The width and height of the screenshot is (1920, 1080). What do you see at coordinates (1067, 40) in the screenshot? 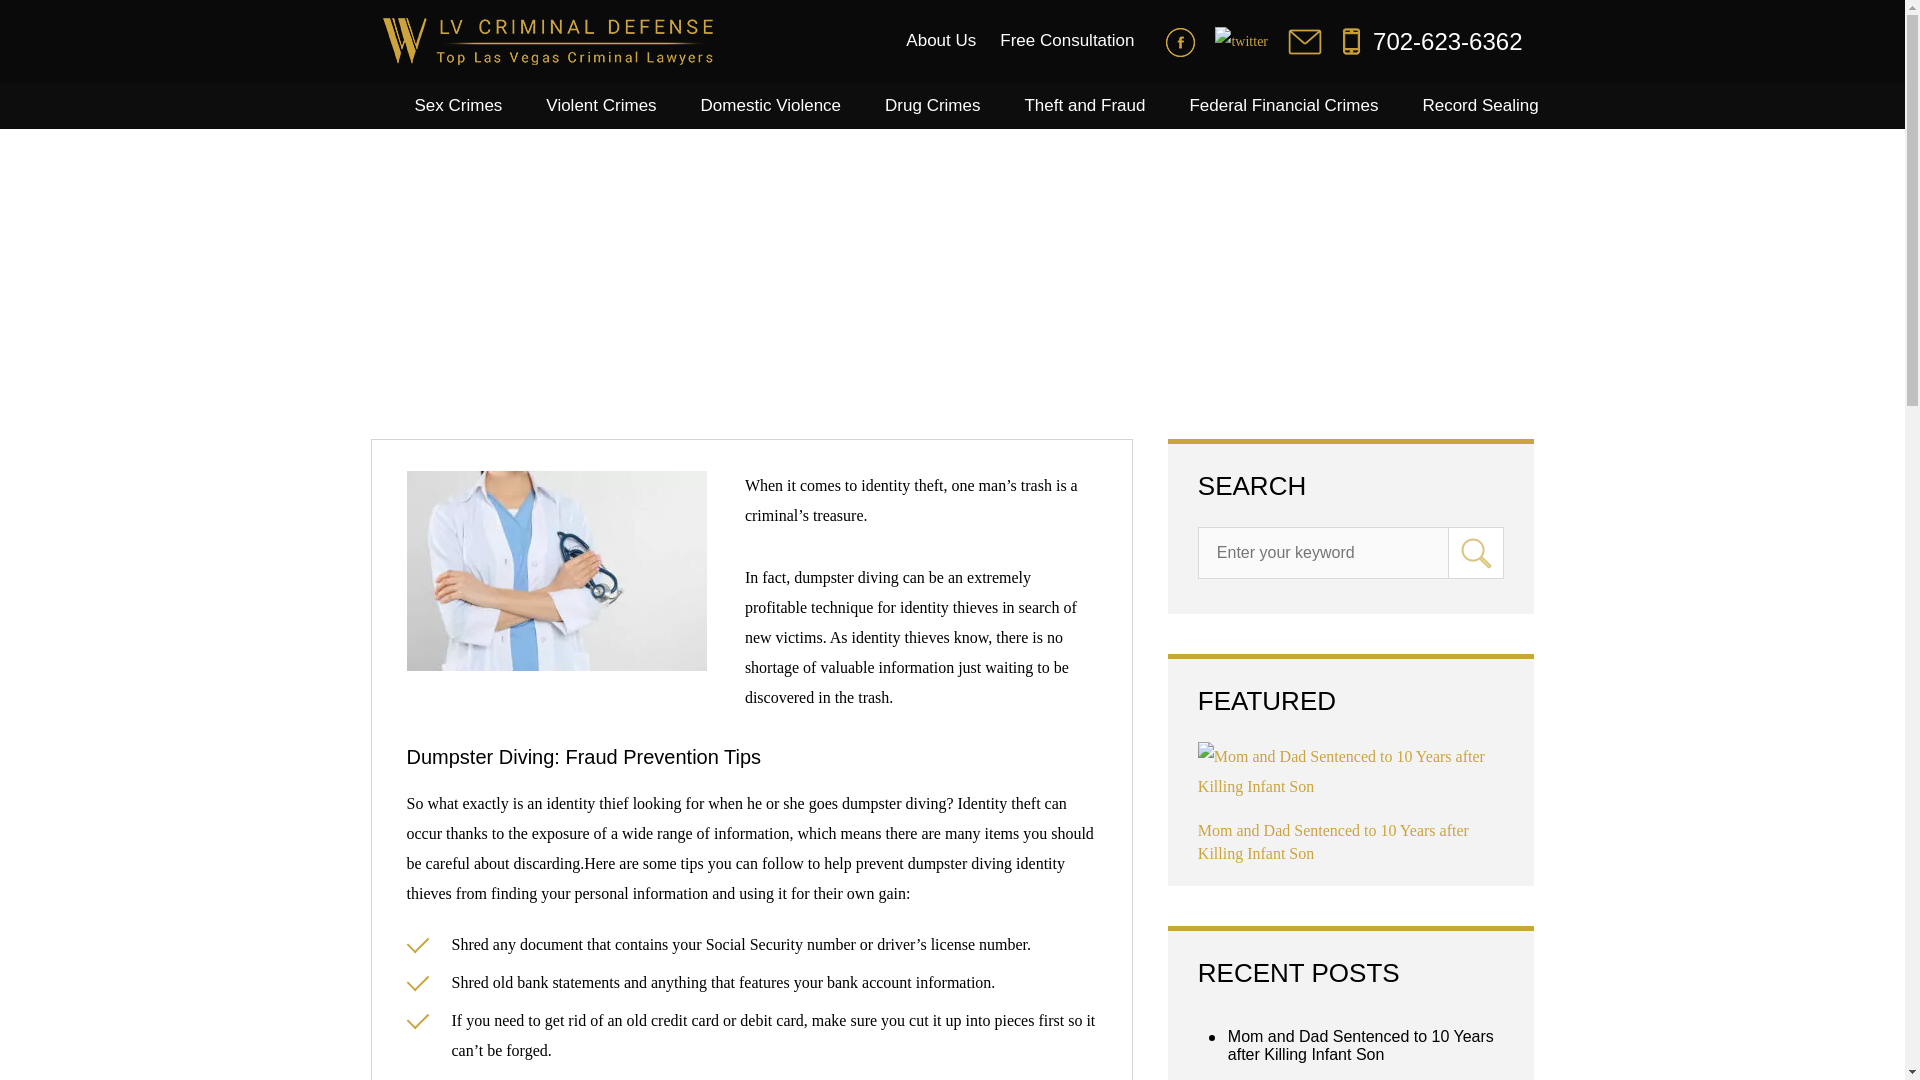
I see `Free Consultation` at bounding box center [1067, 40].